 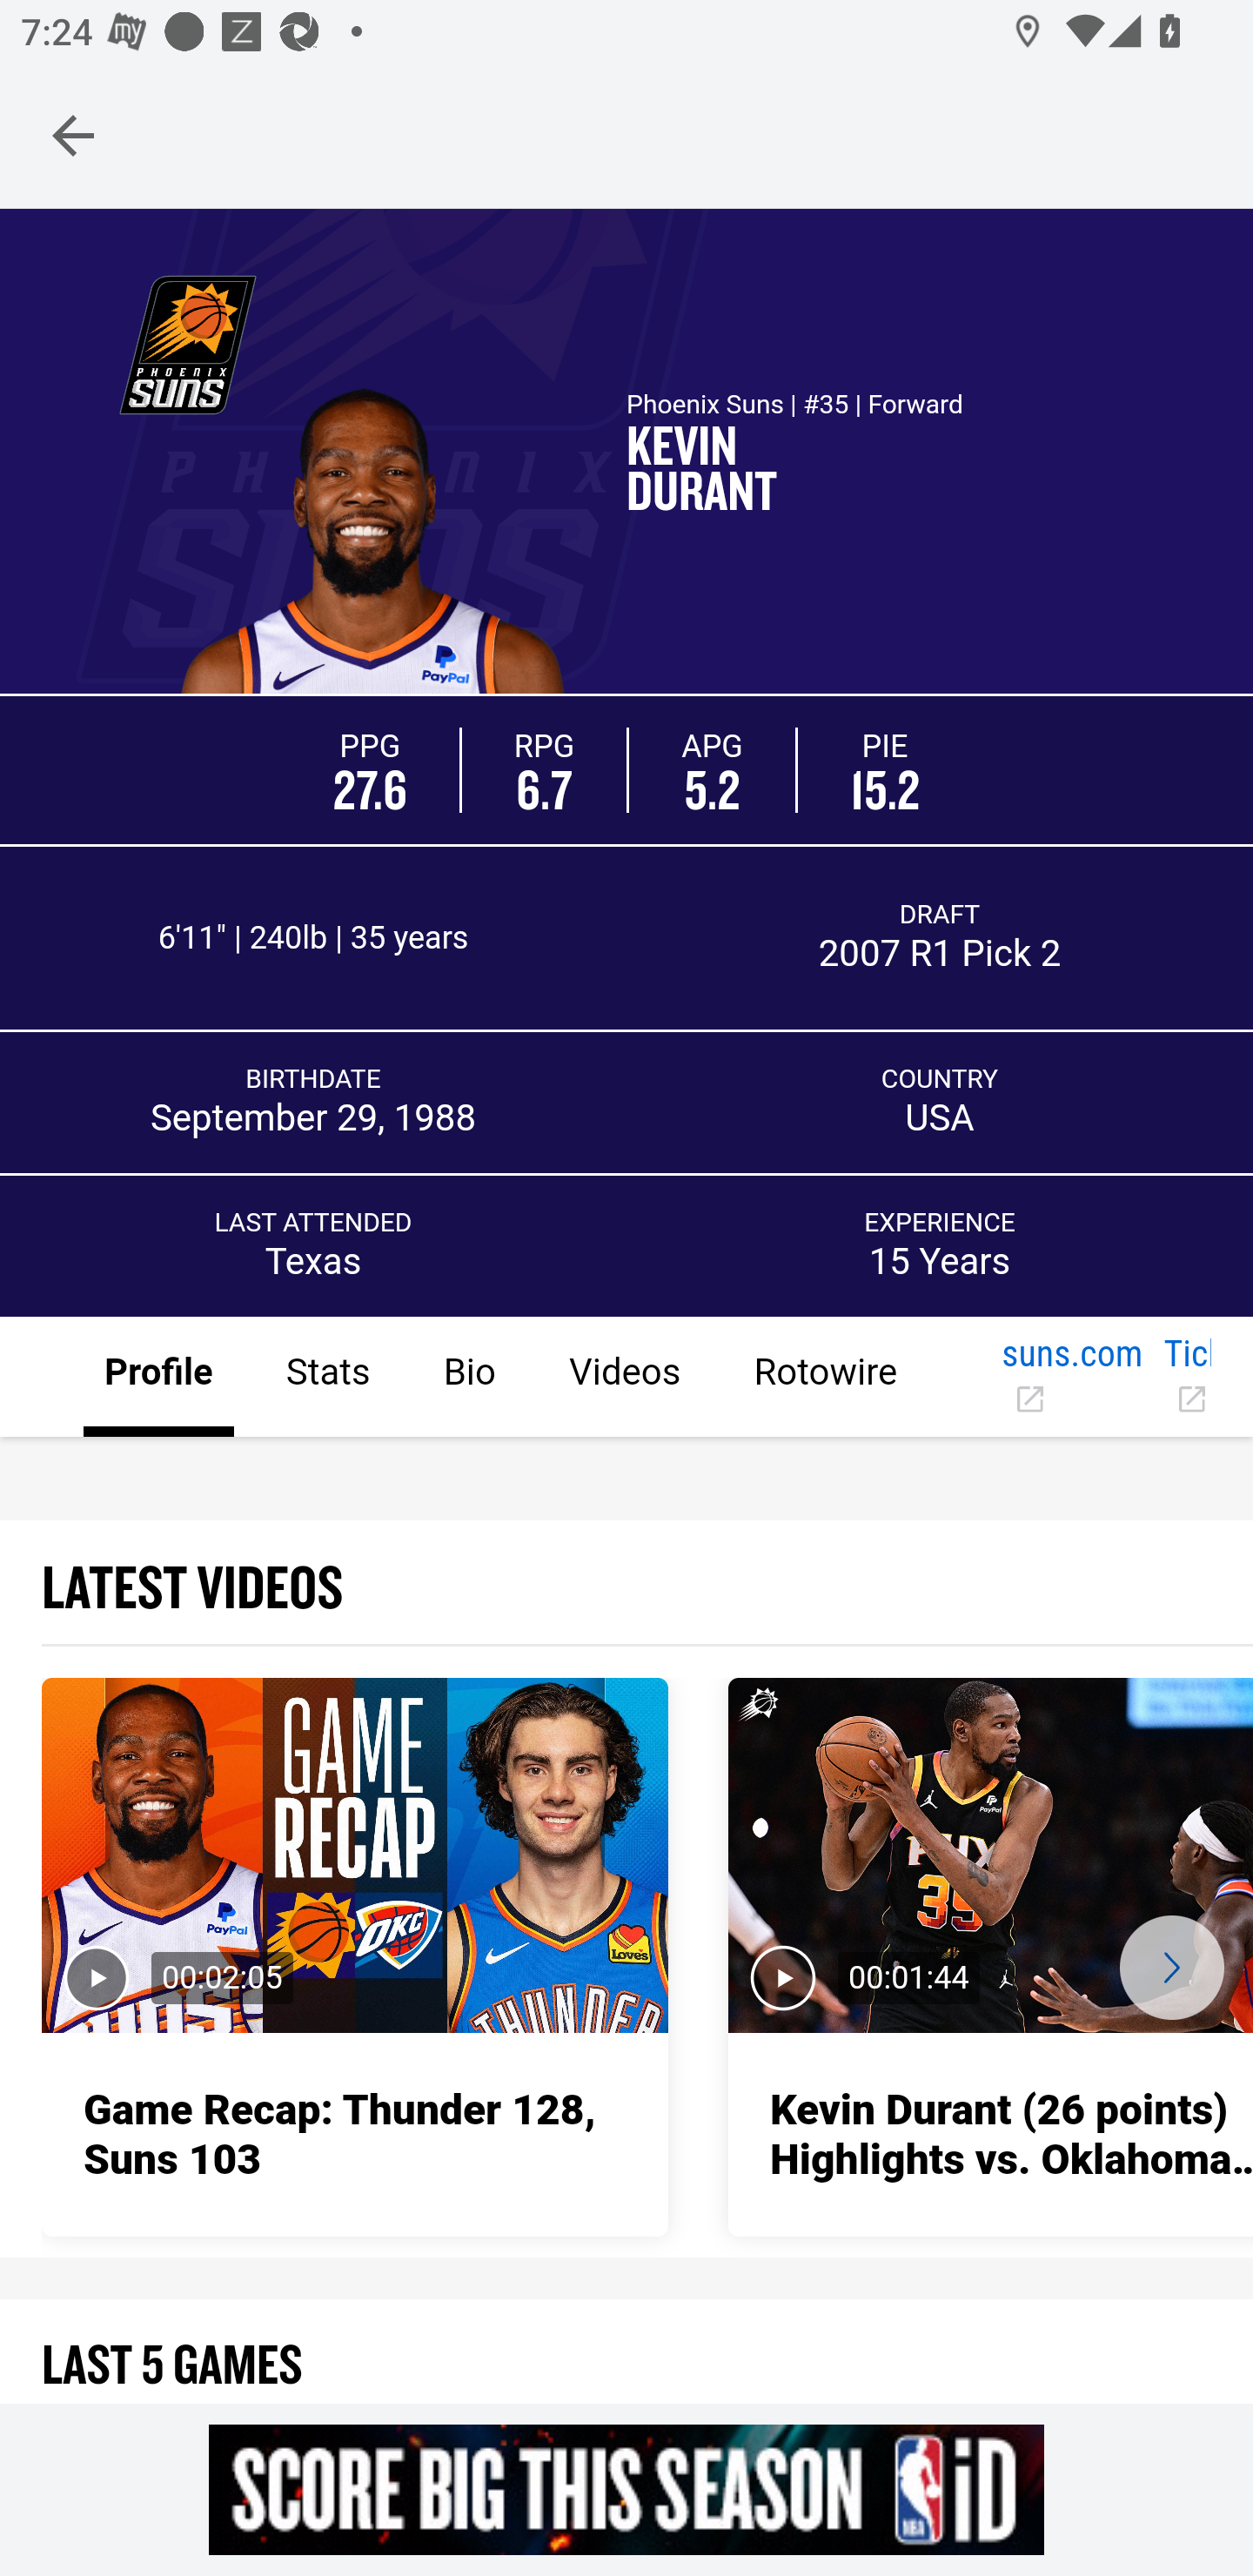 I want to click on g5nqqygr7owph, so click(x=626, y=2489).